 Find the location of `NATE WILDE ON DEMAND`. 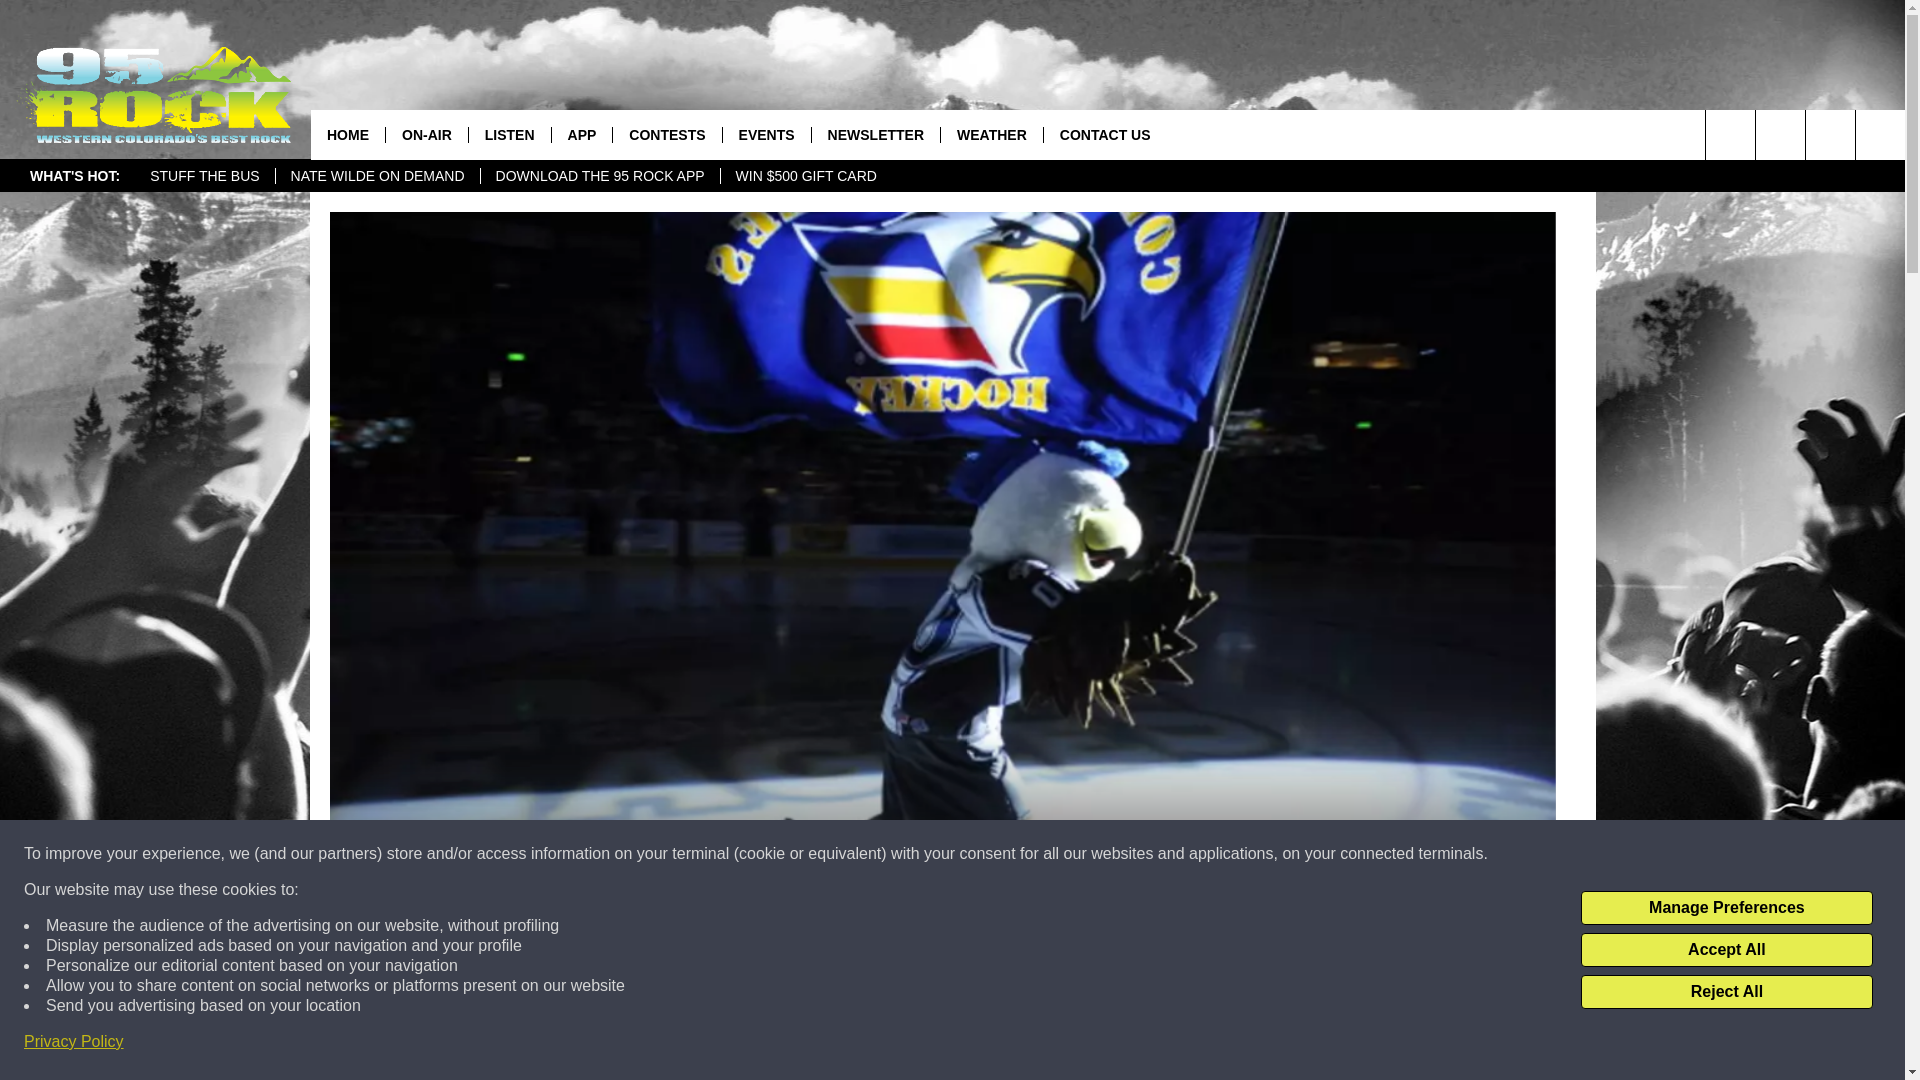

NATE WILDE ON DEMAND is located at coordinates (377, 176).